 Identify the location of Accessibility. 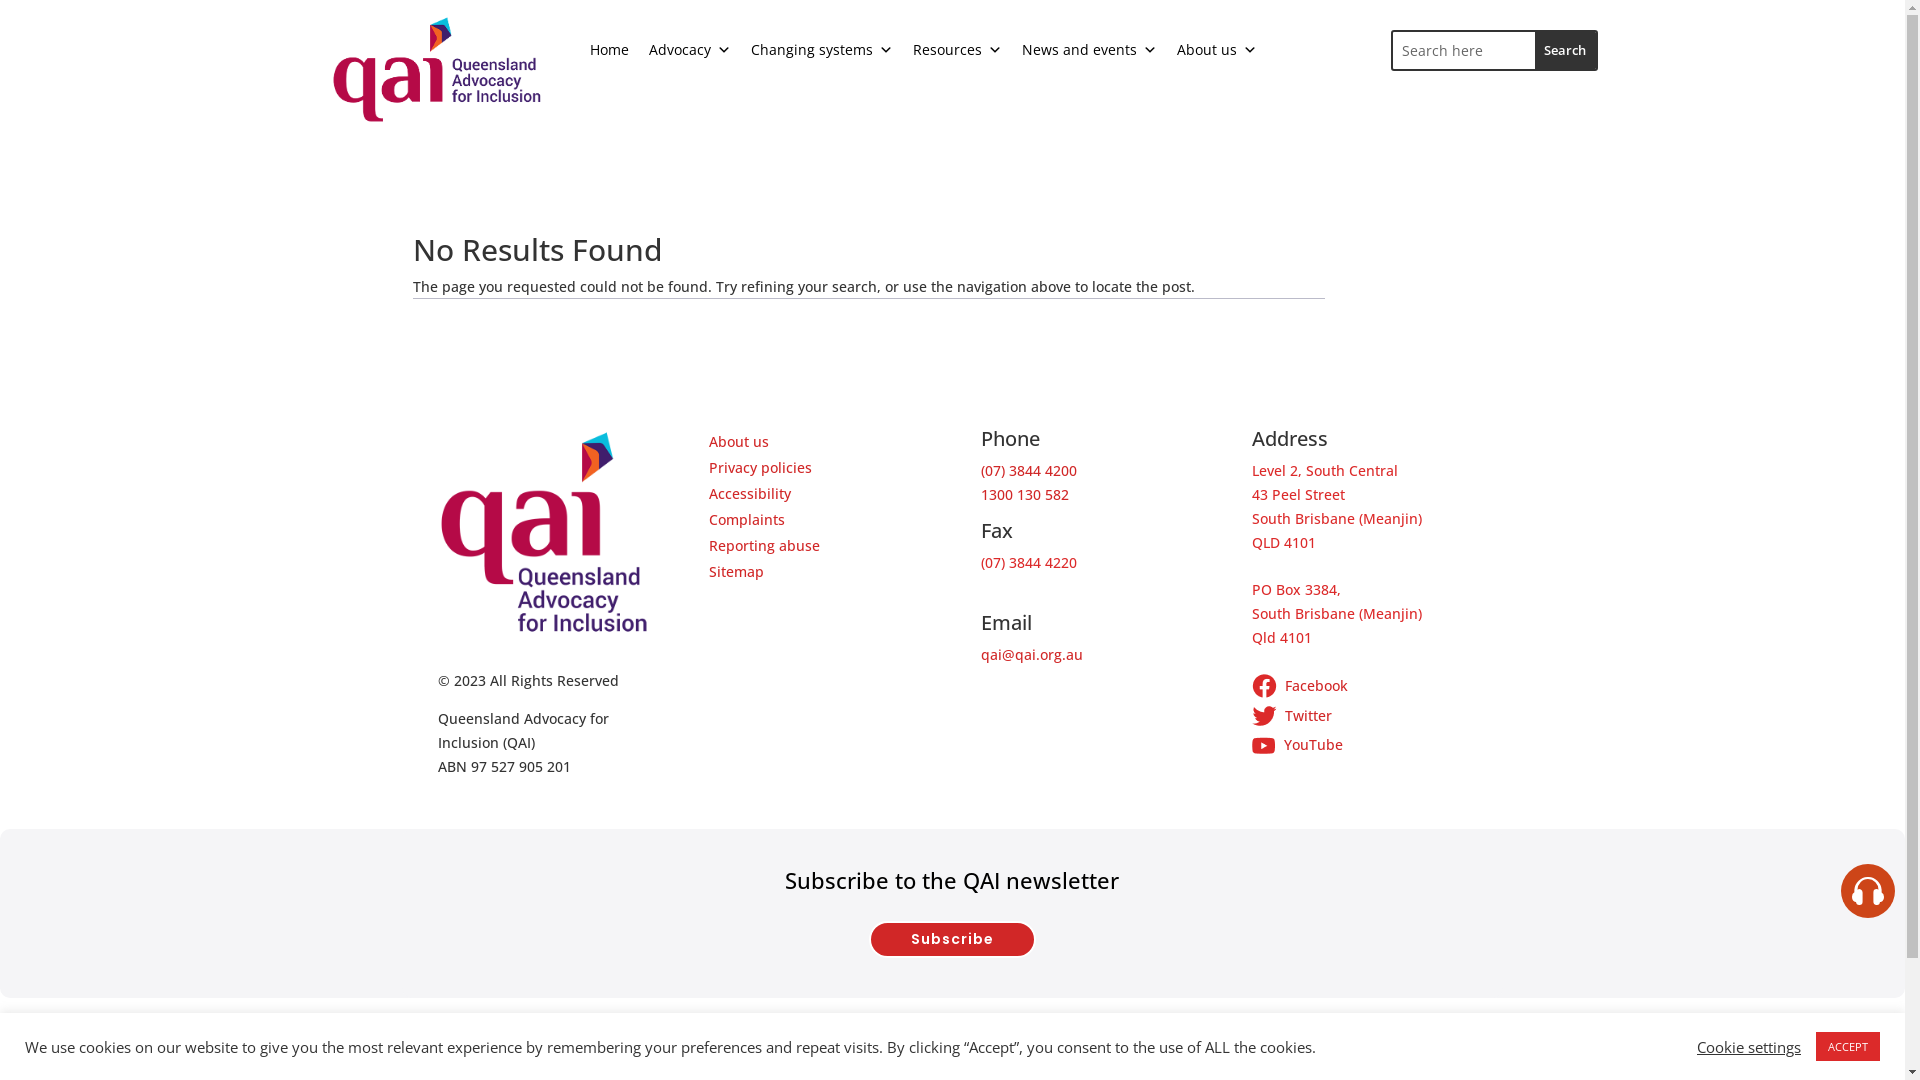
(750, 494).